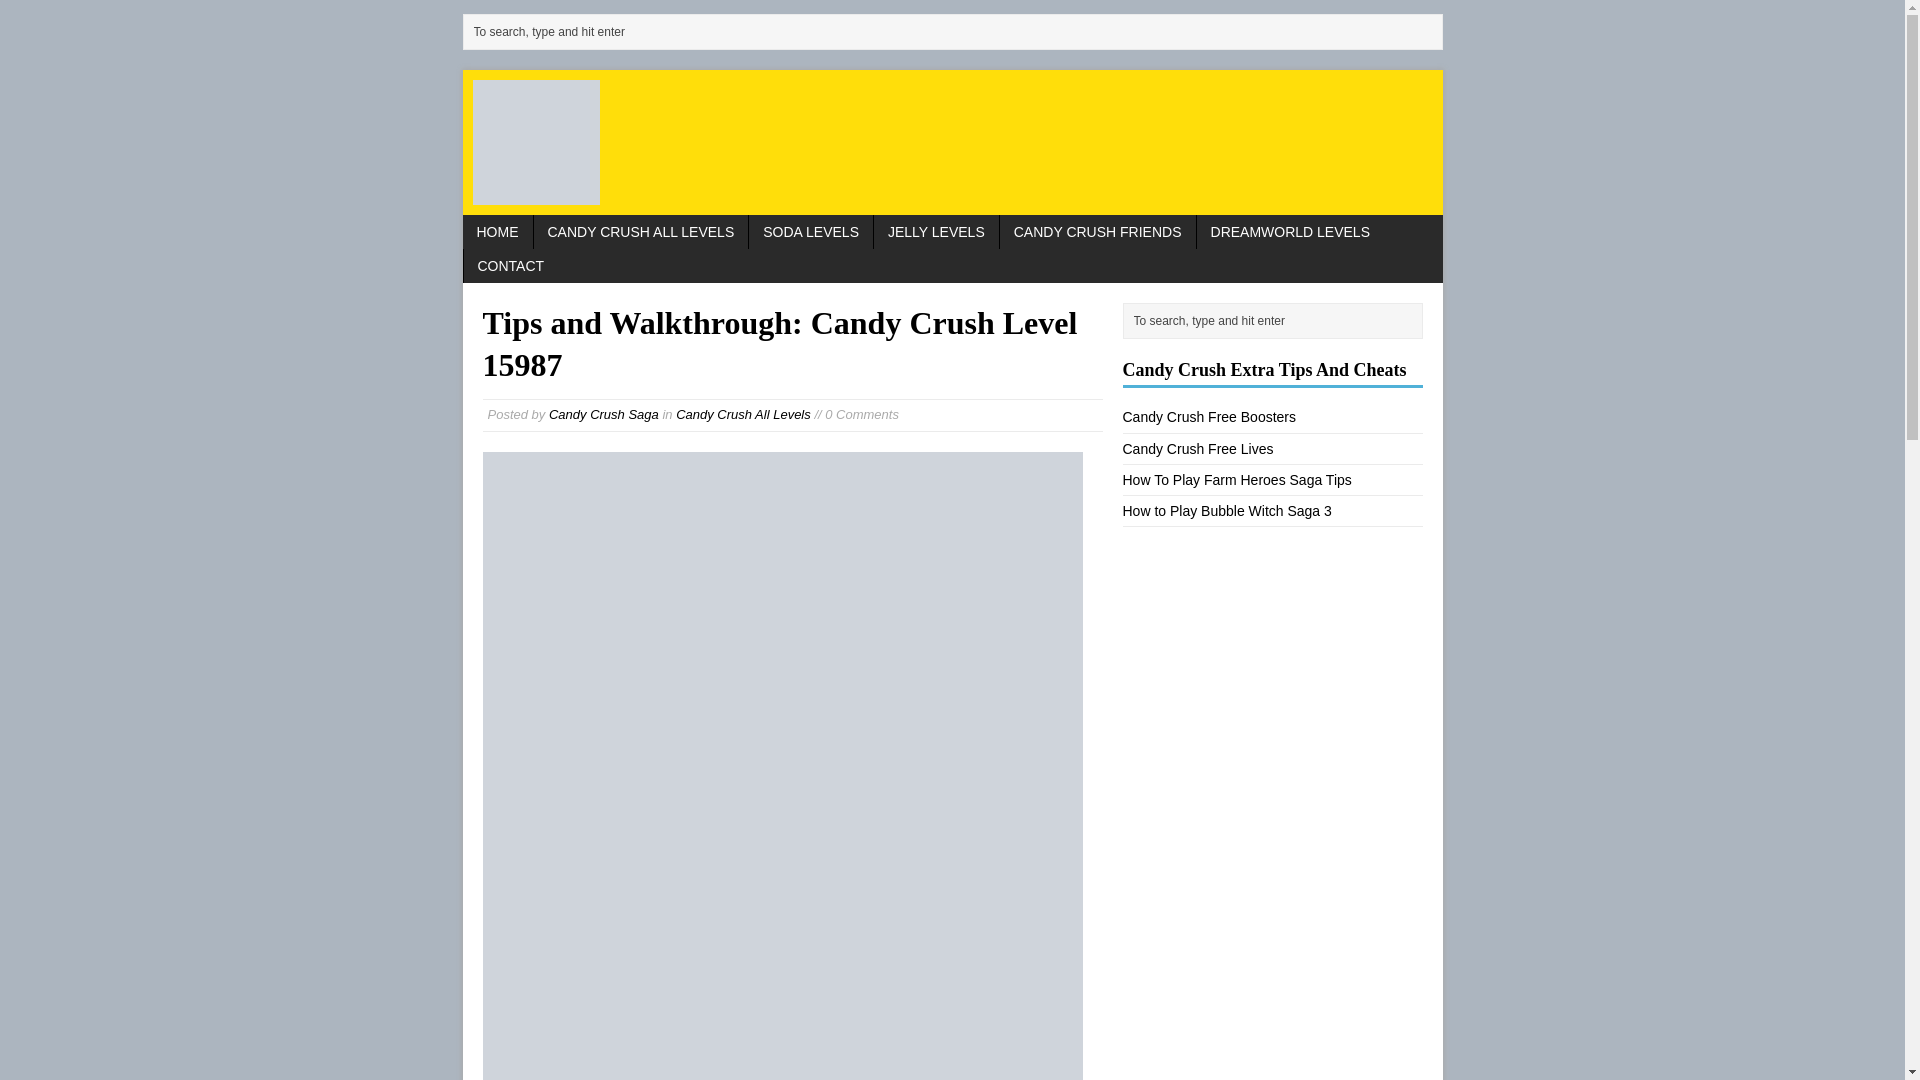 This screenshot has width=1920, height=1080. What do you see at coordinates (1196, 448) in the screenshot?
I see `Candy Crush Free Lives` at bounding box center [1196, 448].